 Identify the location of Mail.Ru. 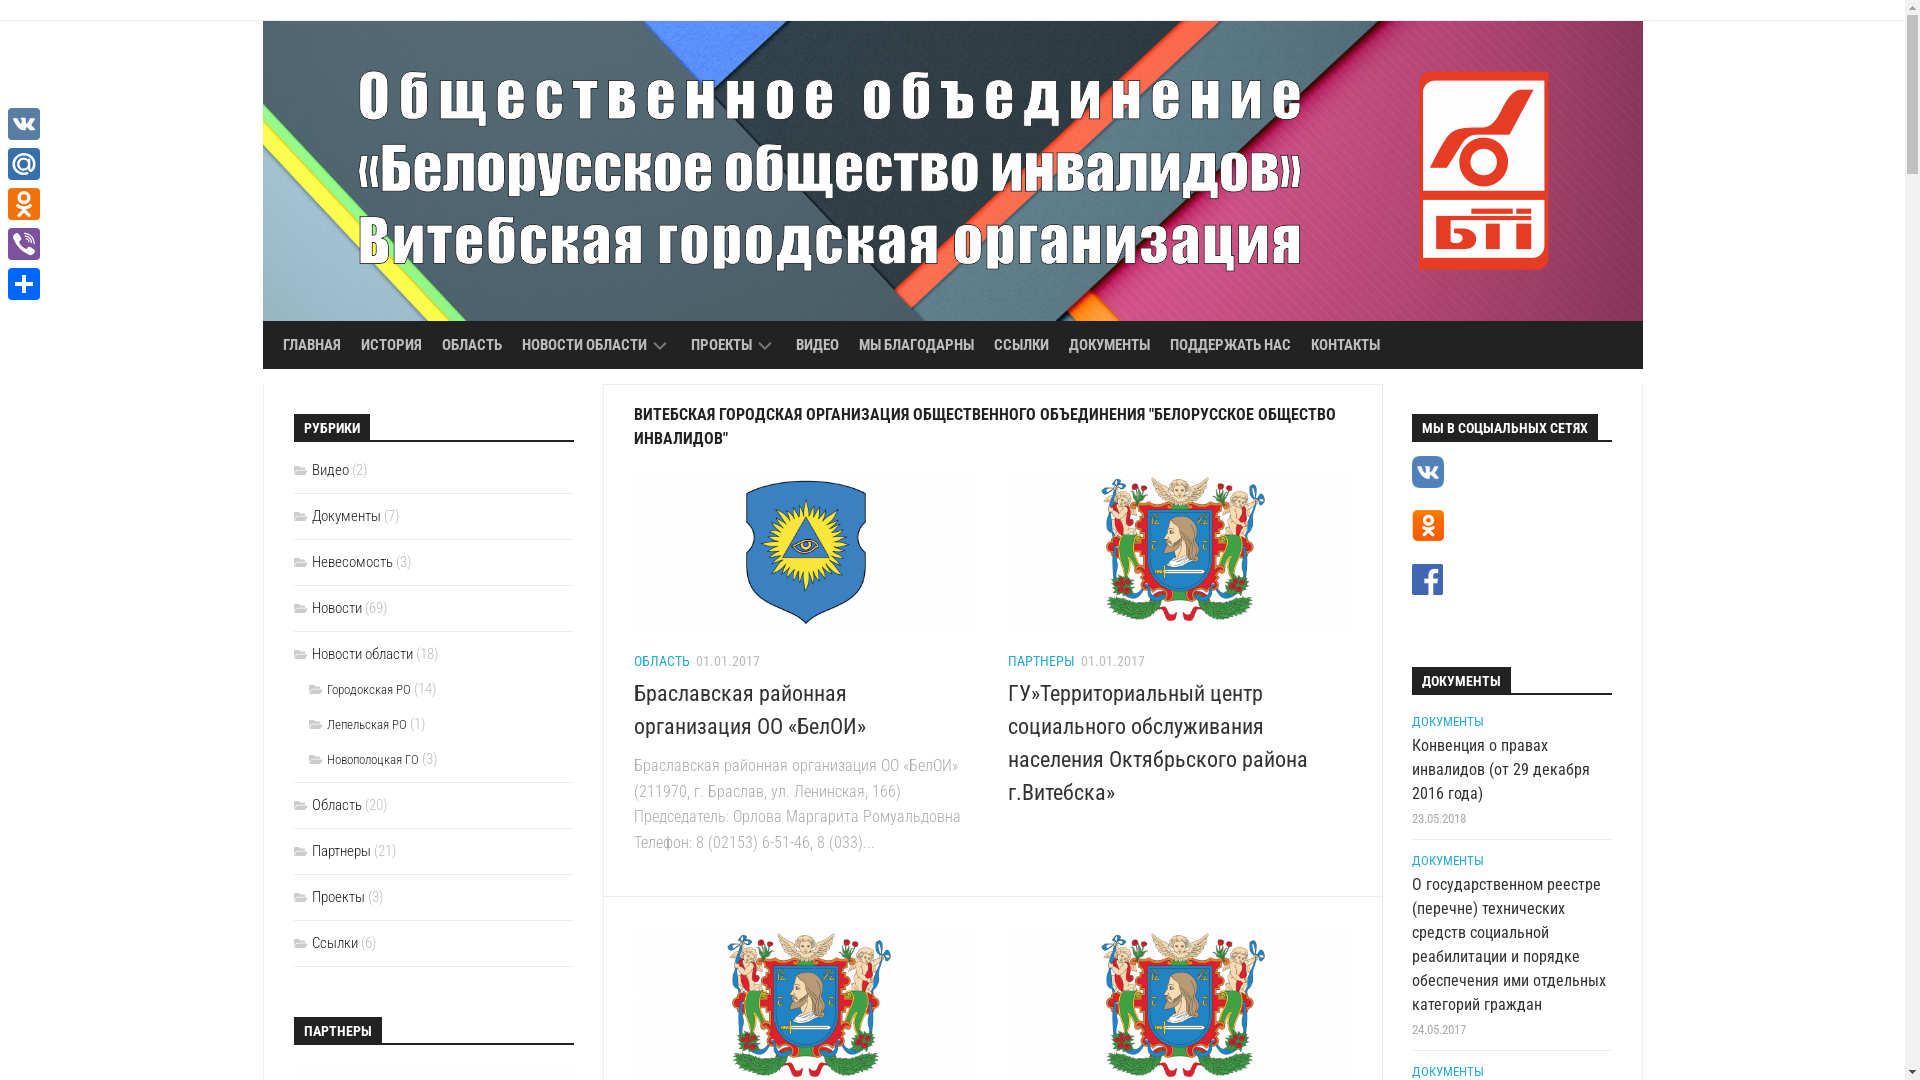
(24, 164).